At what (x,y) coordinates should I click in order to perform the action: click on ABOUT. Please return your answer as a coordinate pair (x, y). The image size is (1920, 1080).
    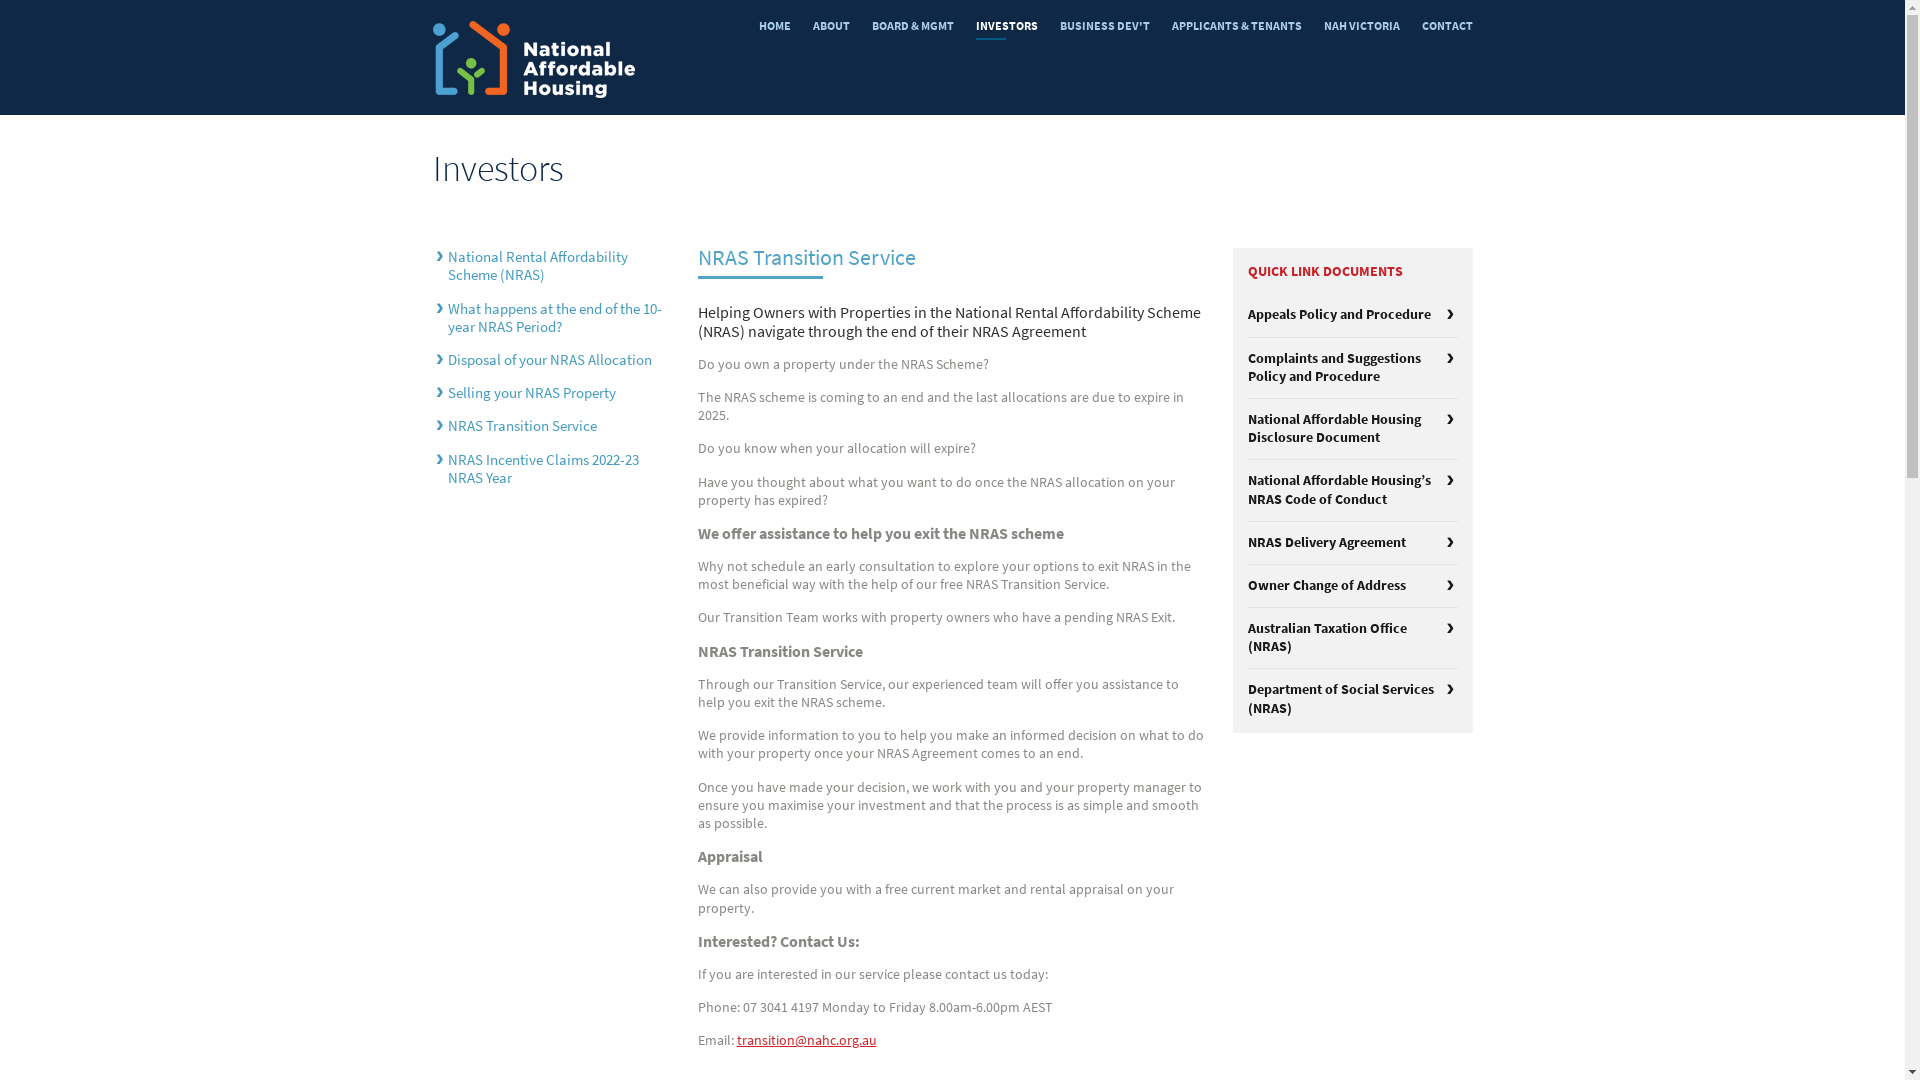
    Looking at the image, I should click on (830, 26).